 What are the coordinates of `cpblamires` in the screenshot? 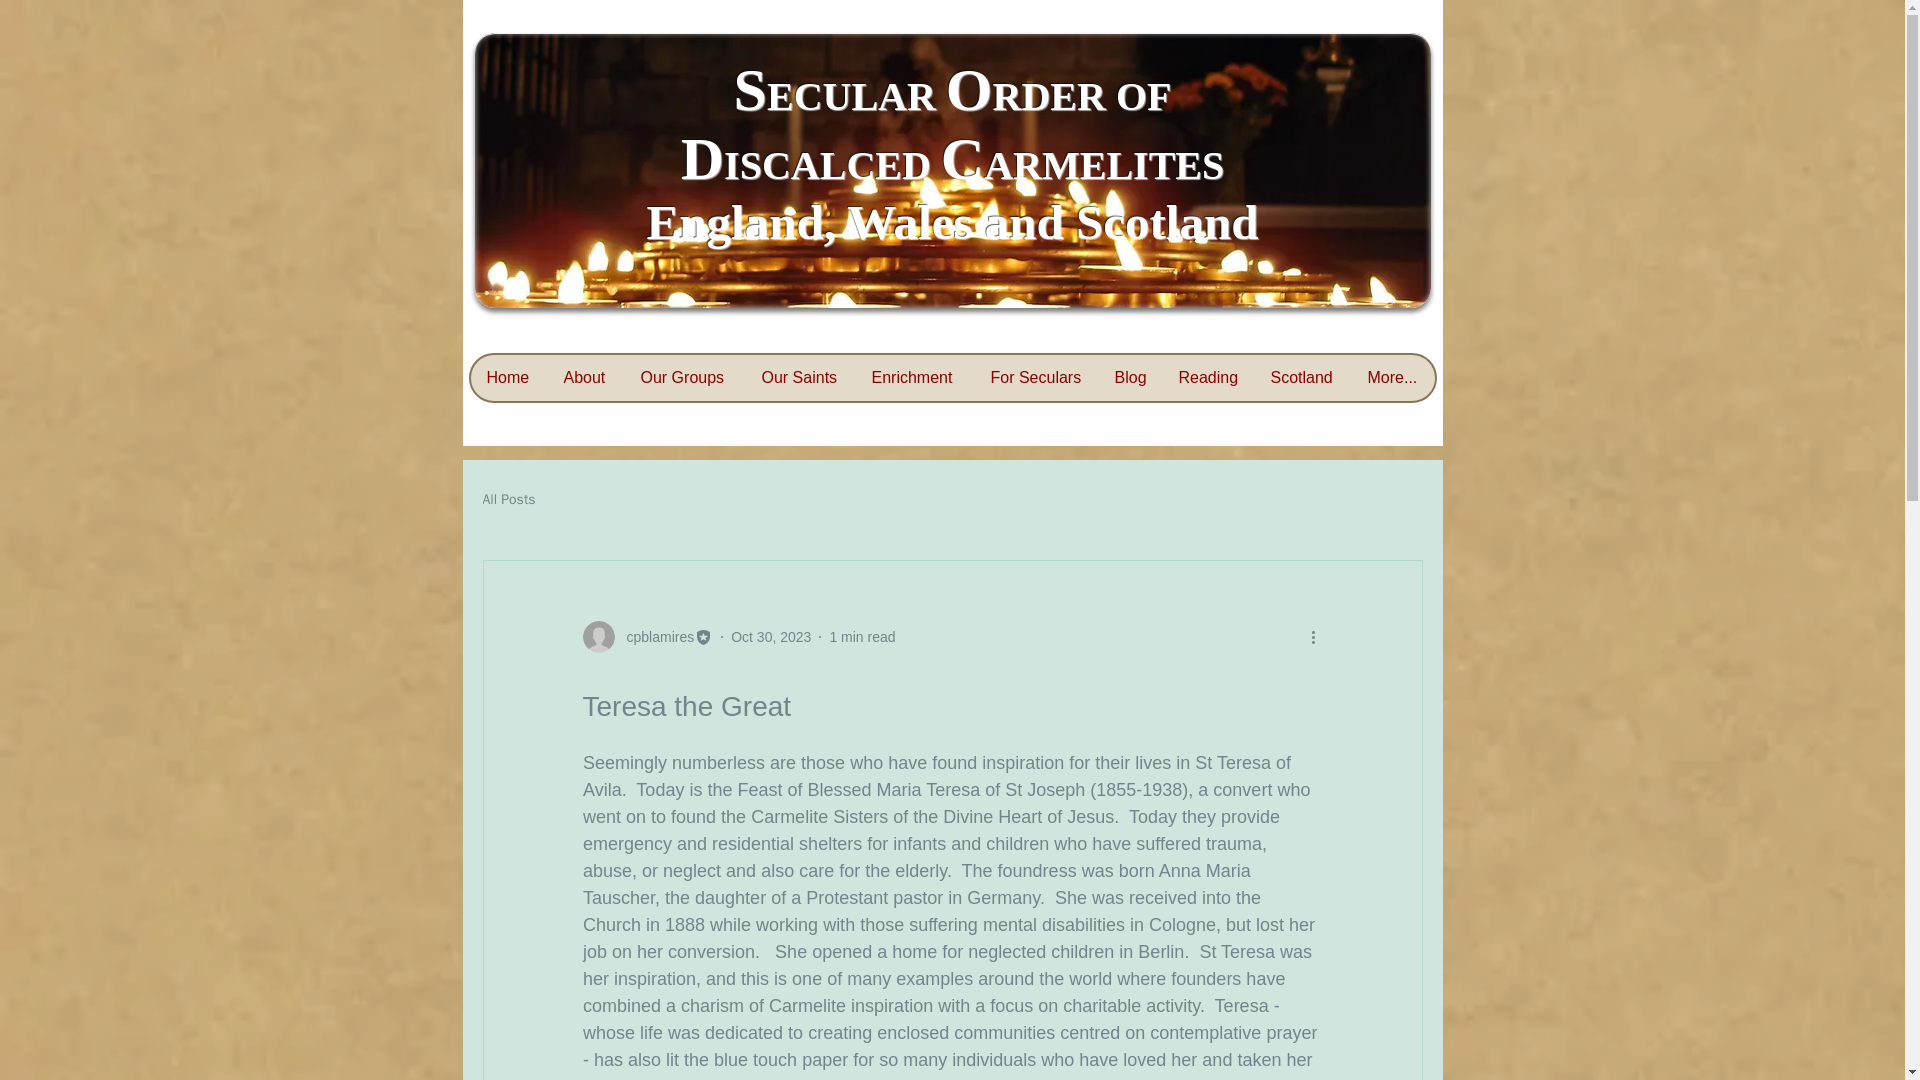 It's located at (654, 636).